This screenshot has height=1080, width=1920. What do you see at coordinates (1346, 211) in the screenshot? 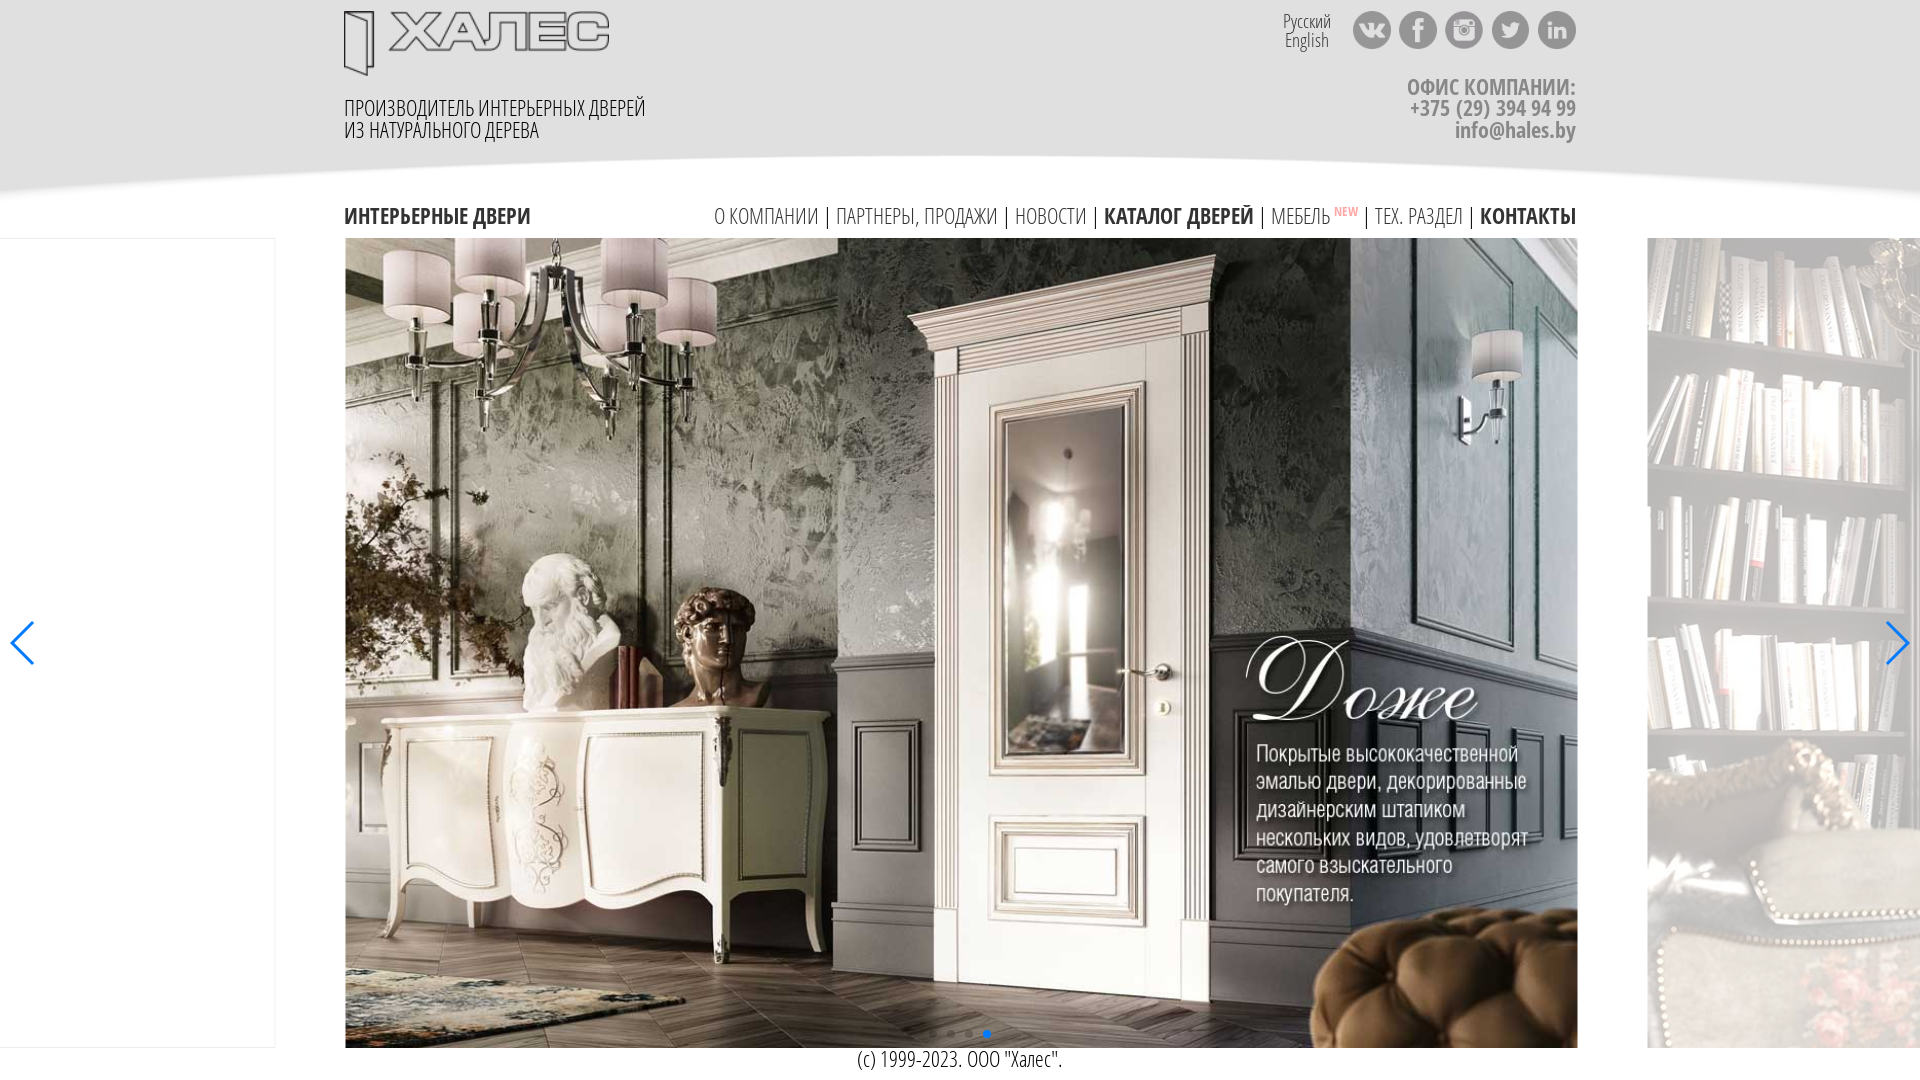
I see `NEW` at bounding box center [1346, 211].